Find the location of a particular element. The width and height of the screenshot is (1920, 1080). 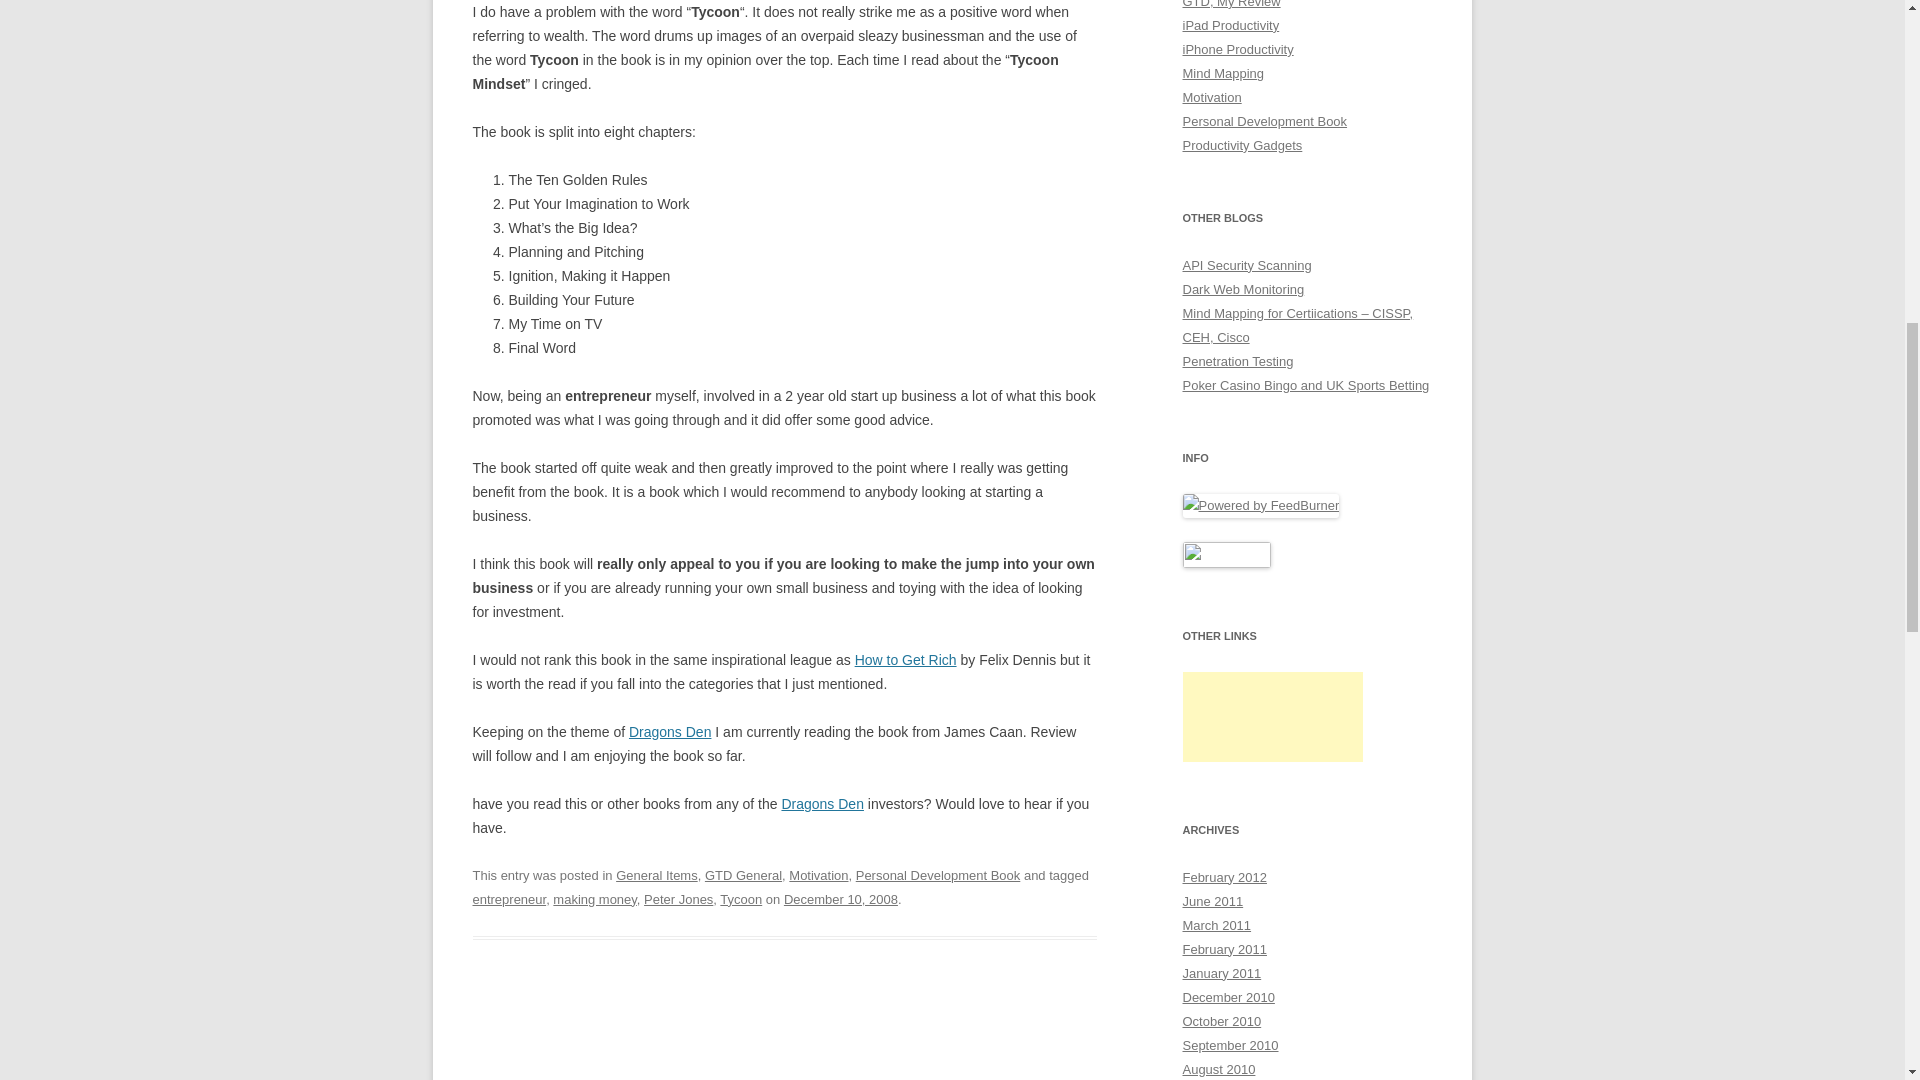

4:23 pm is located at coordinates (840, 900).